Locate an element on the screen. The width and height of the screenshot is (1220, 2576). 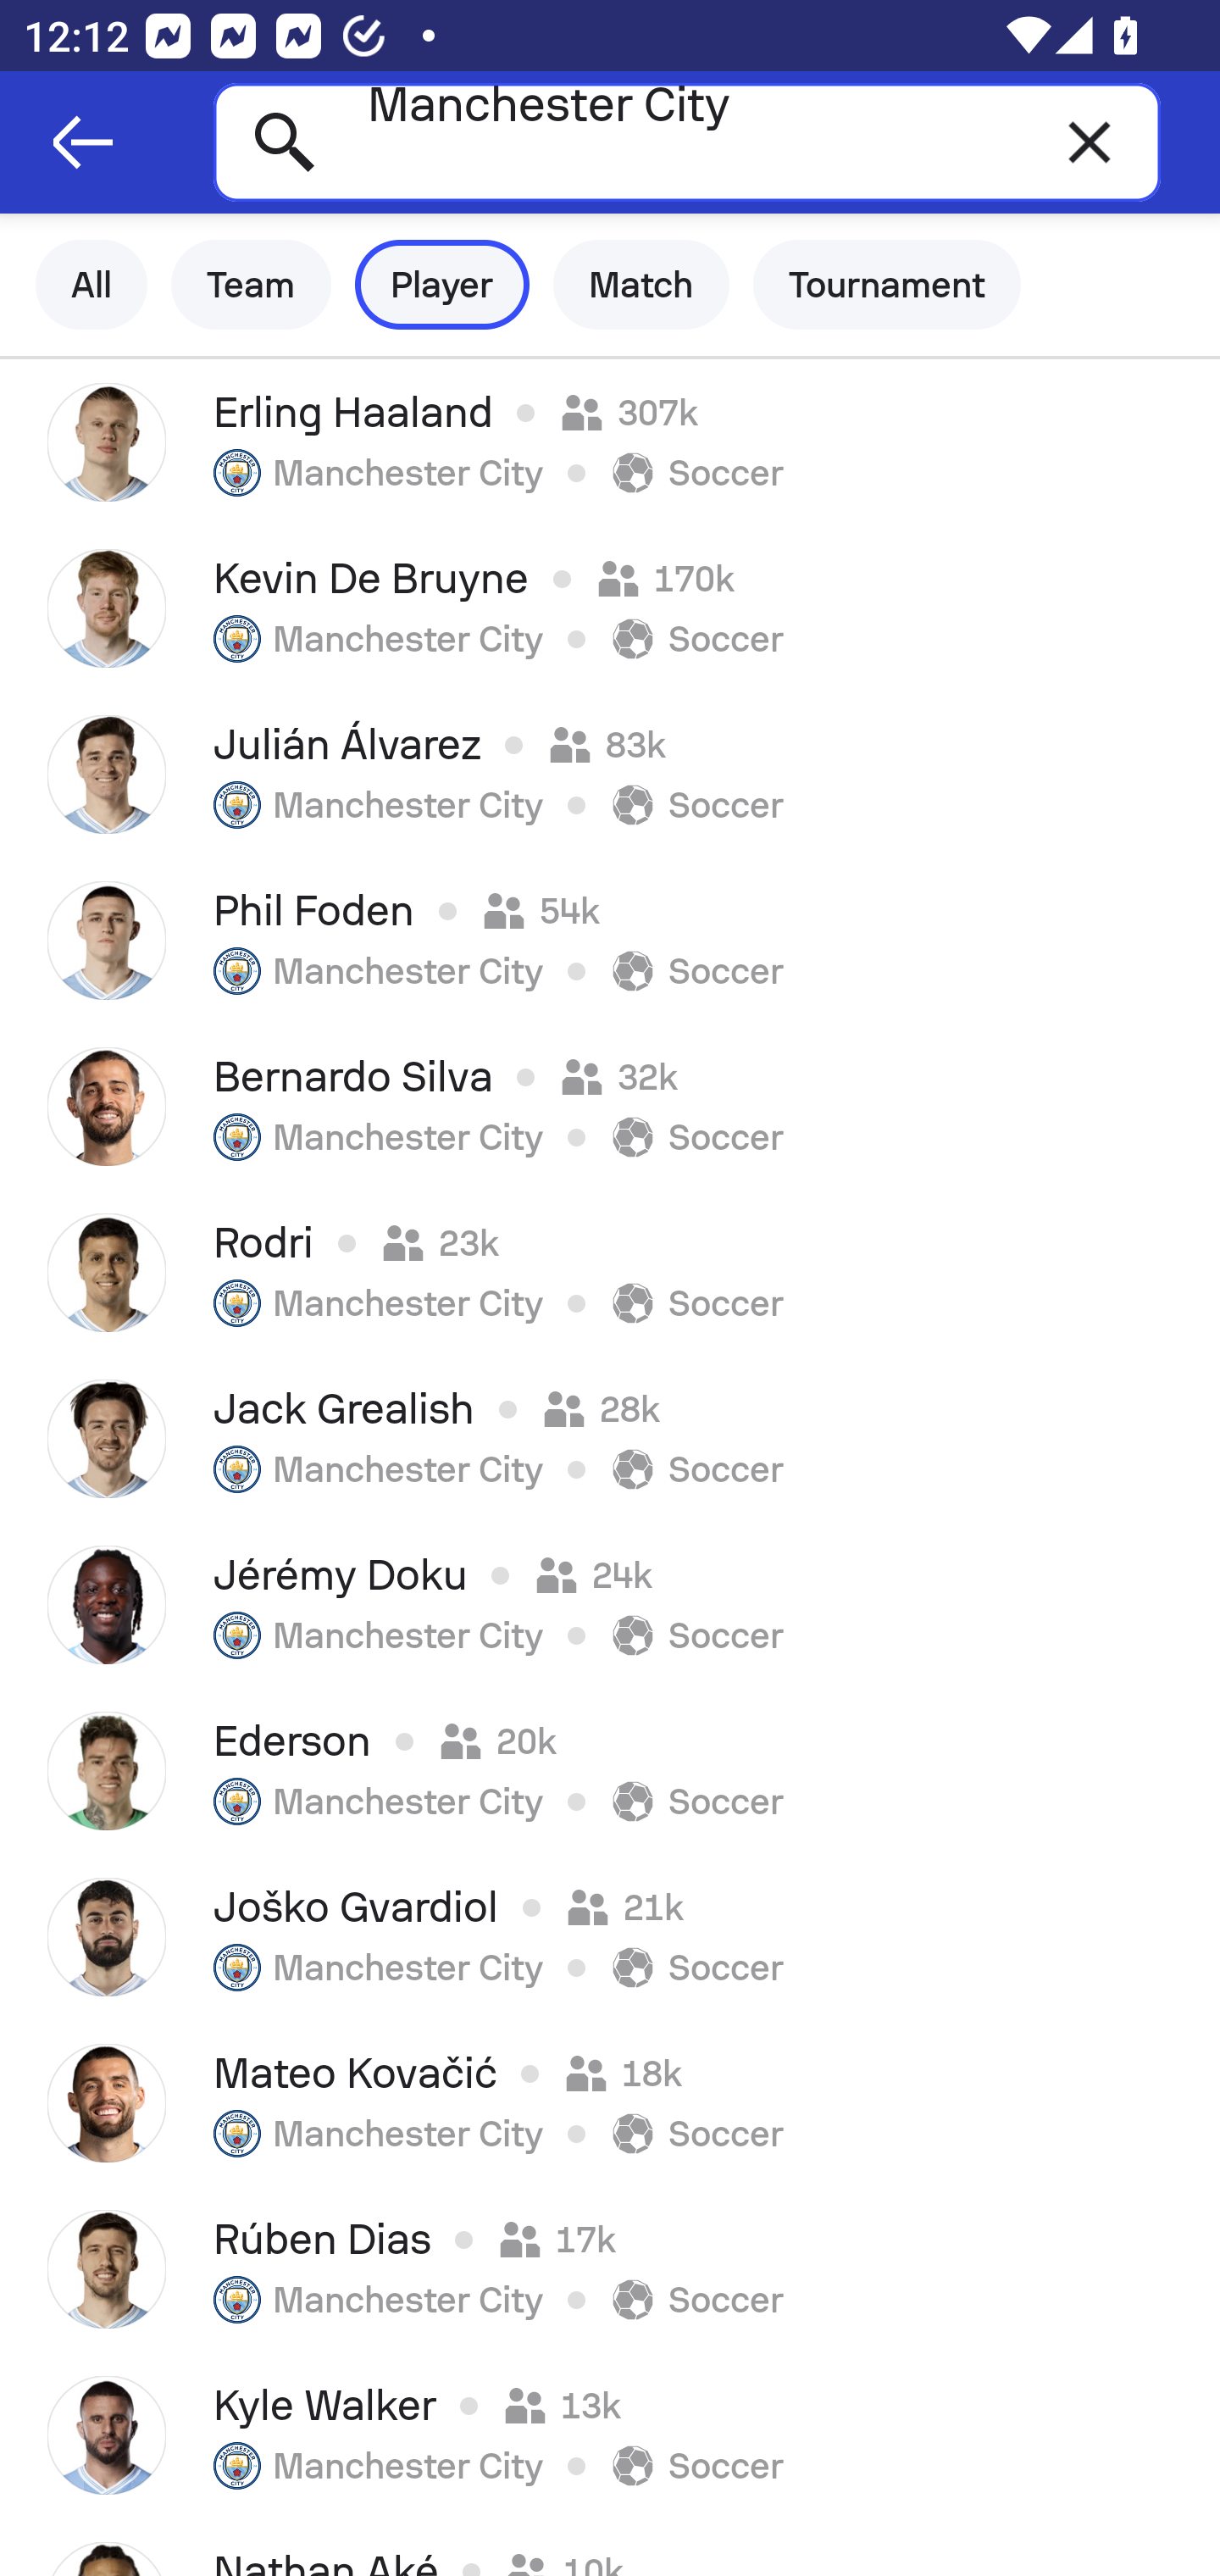
Rúben Dias 17k Manchester City Soccer is located at coordinates (610, 2269).